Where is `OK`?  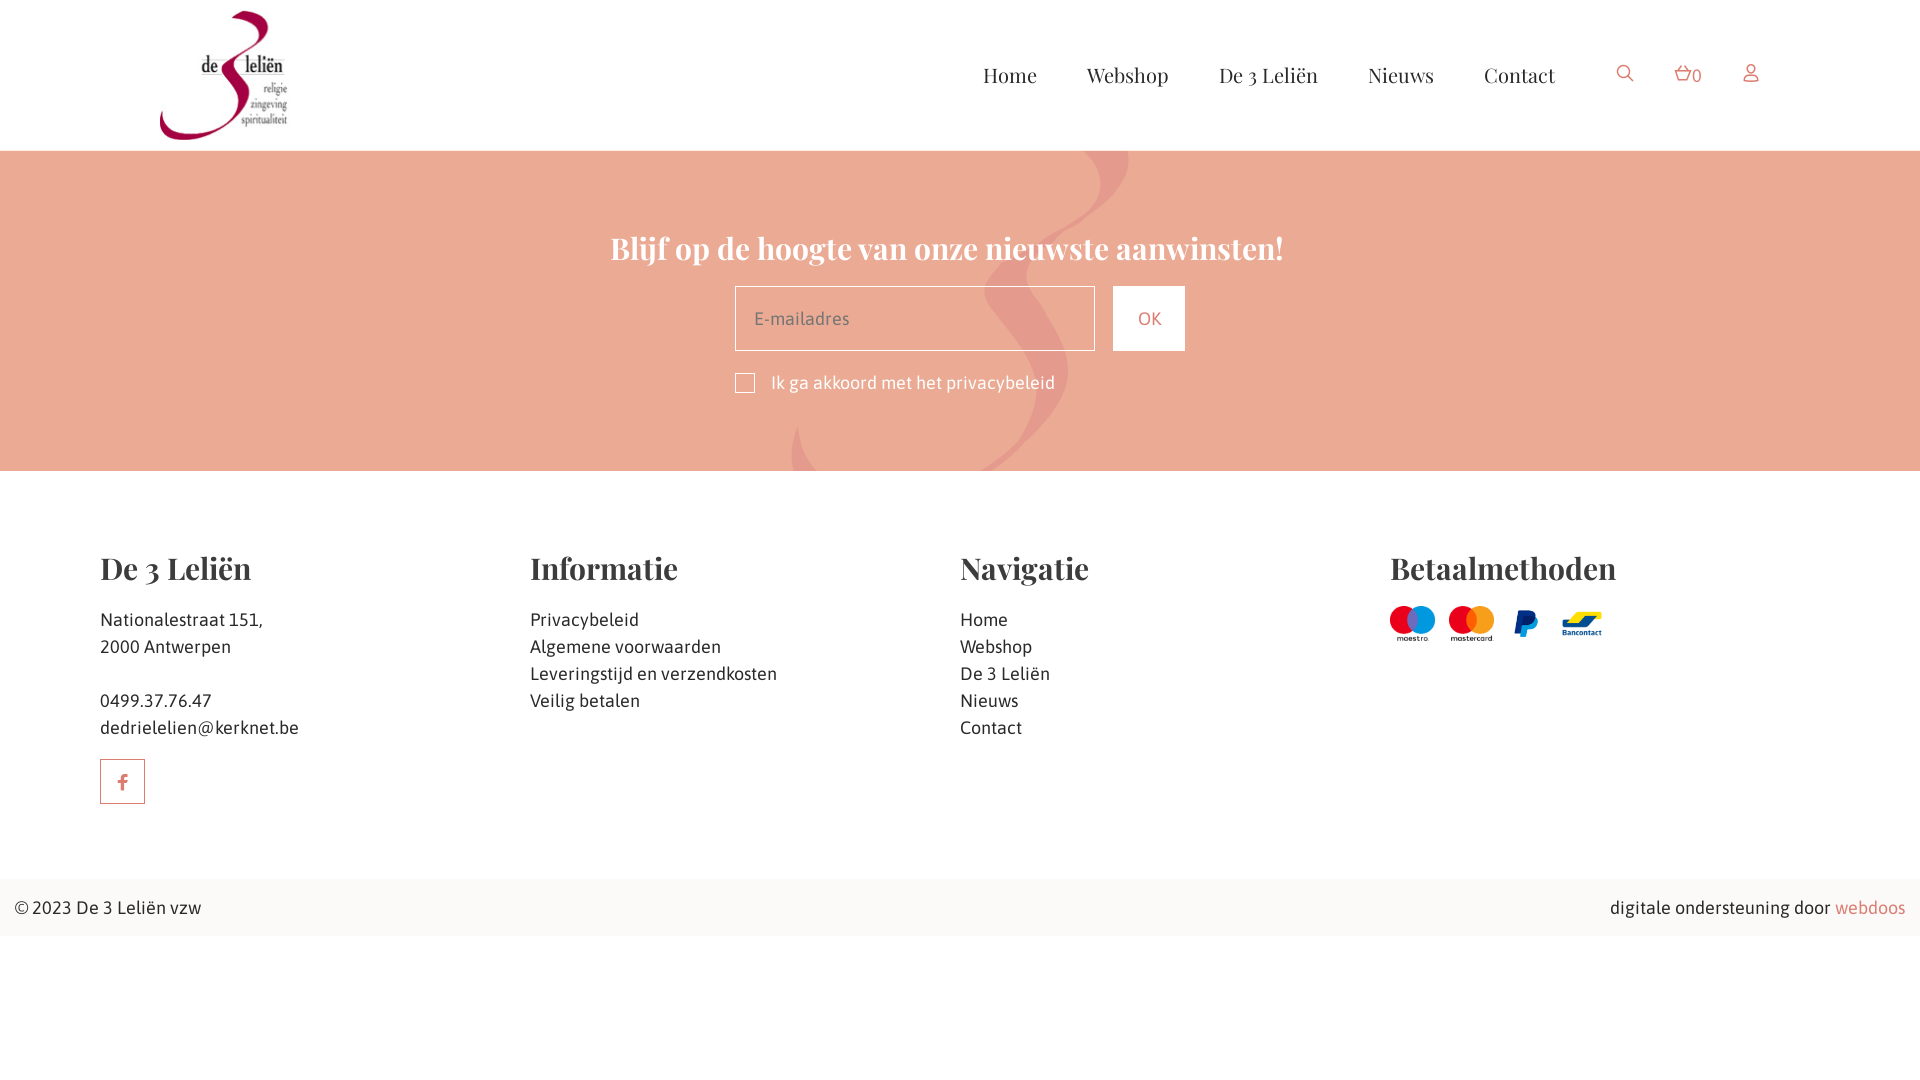 OK is located at coordinates (1149, 318).